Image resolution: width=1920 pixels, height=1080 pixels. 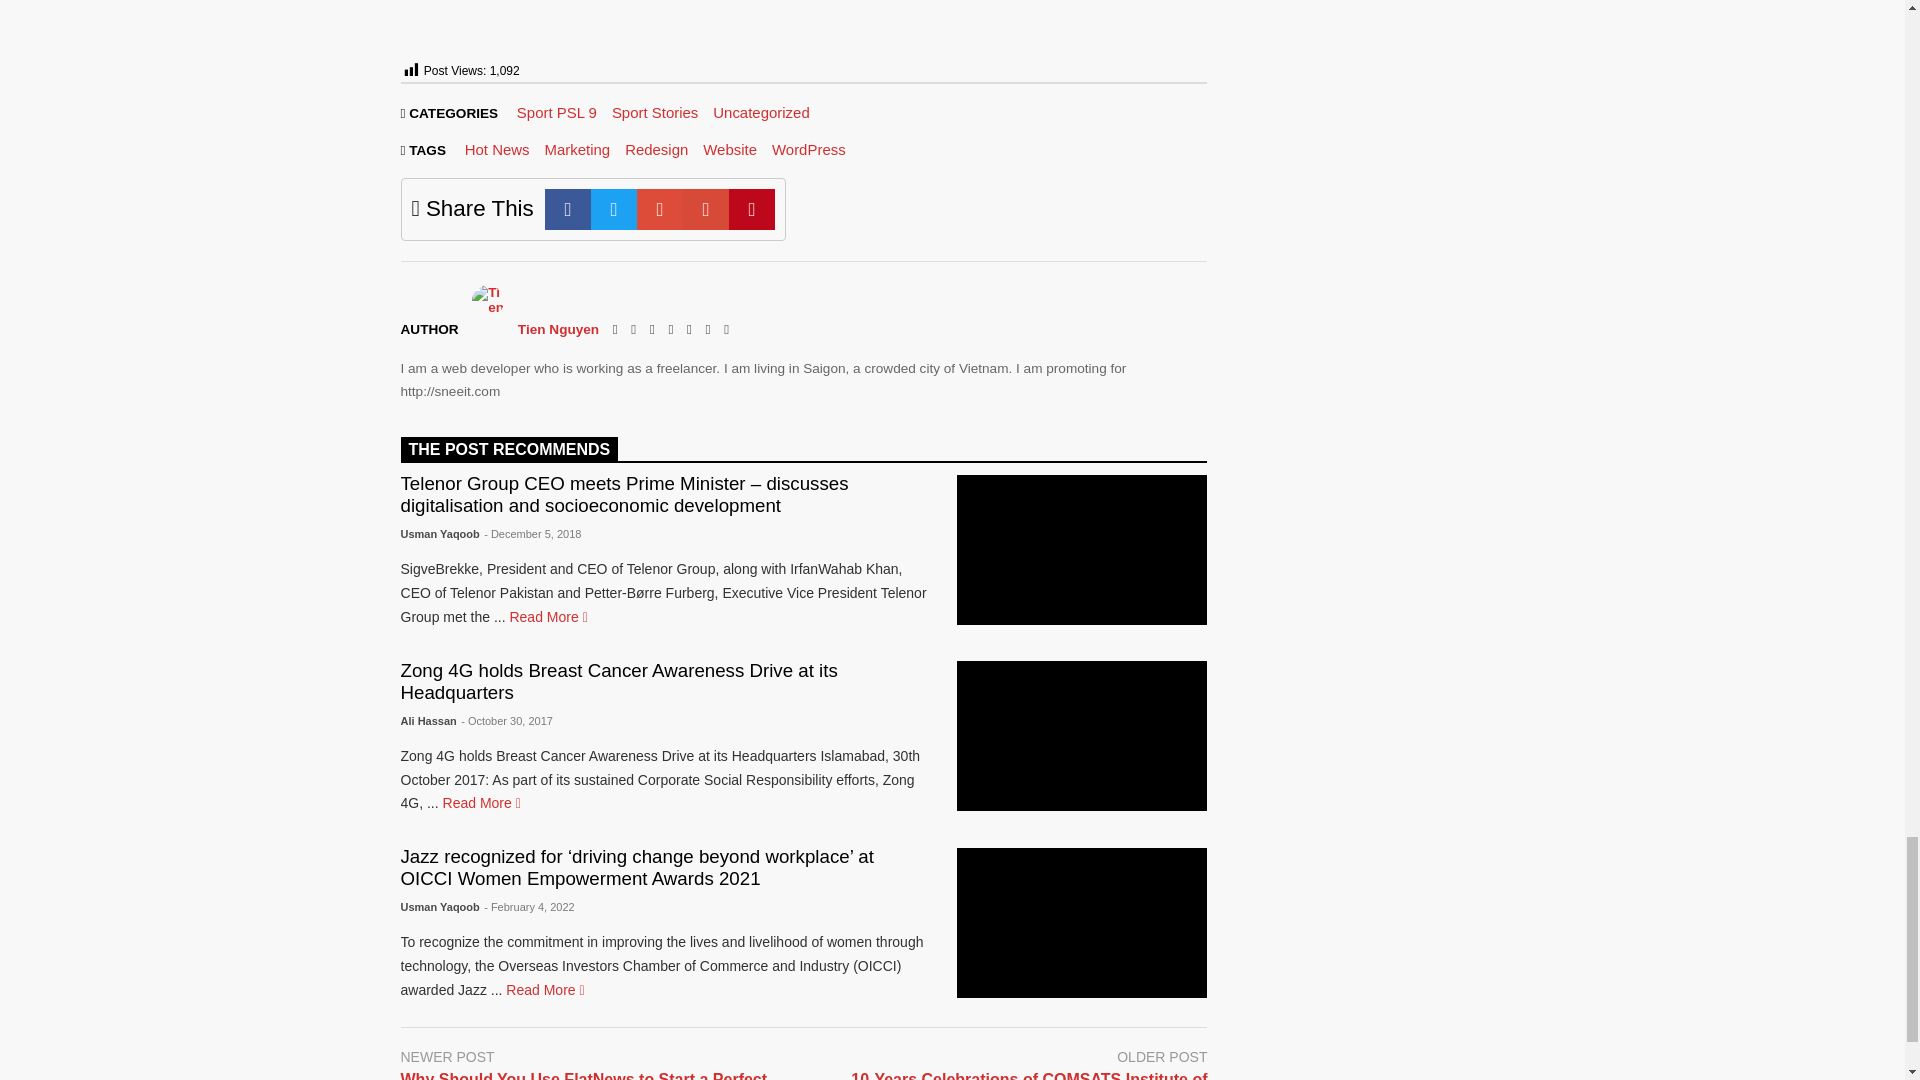 What do you see at coordinates (614, 210) in the screenshot?
I see `Twitter` at bounding box center [614, 210].